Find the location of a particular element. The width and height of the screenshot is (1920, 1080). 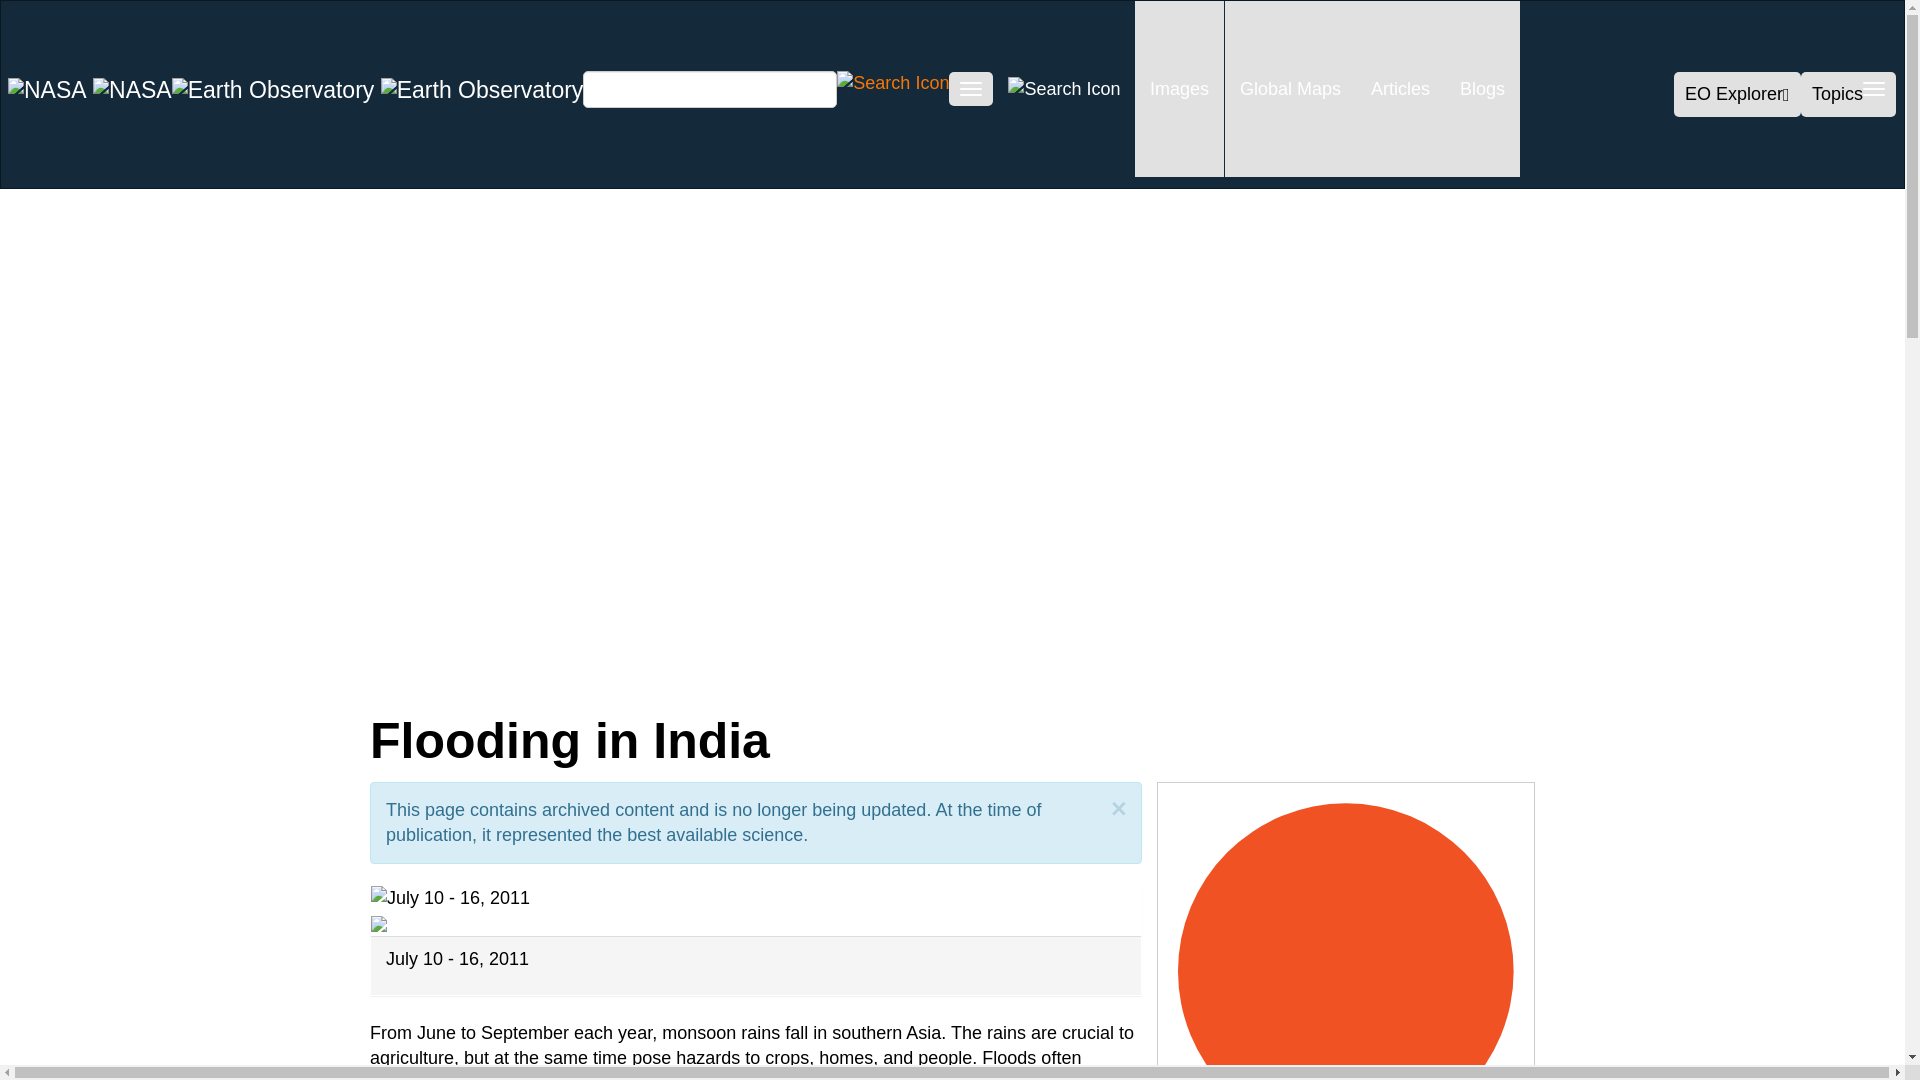

Search is located at coordinates (892, 82).